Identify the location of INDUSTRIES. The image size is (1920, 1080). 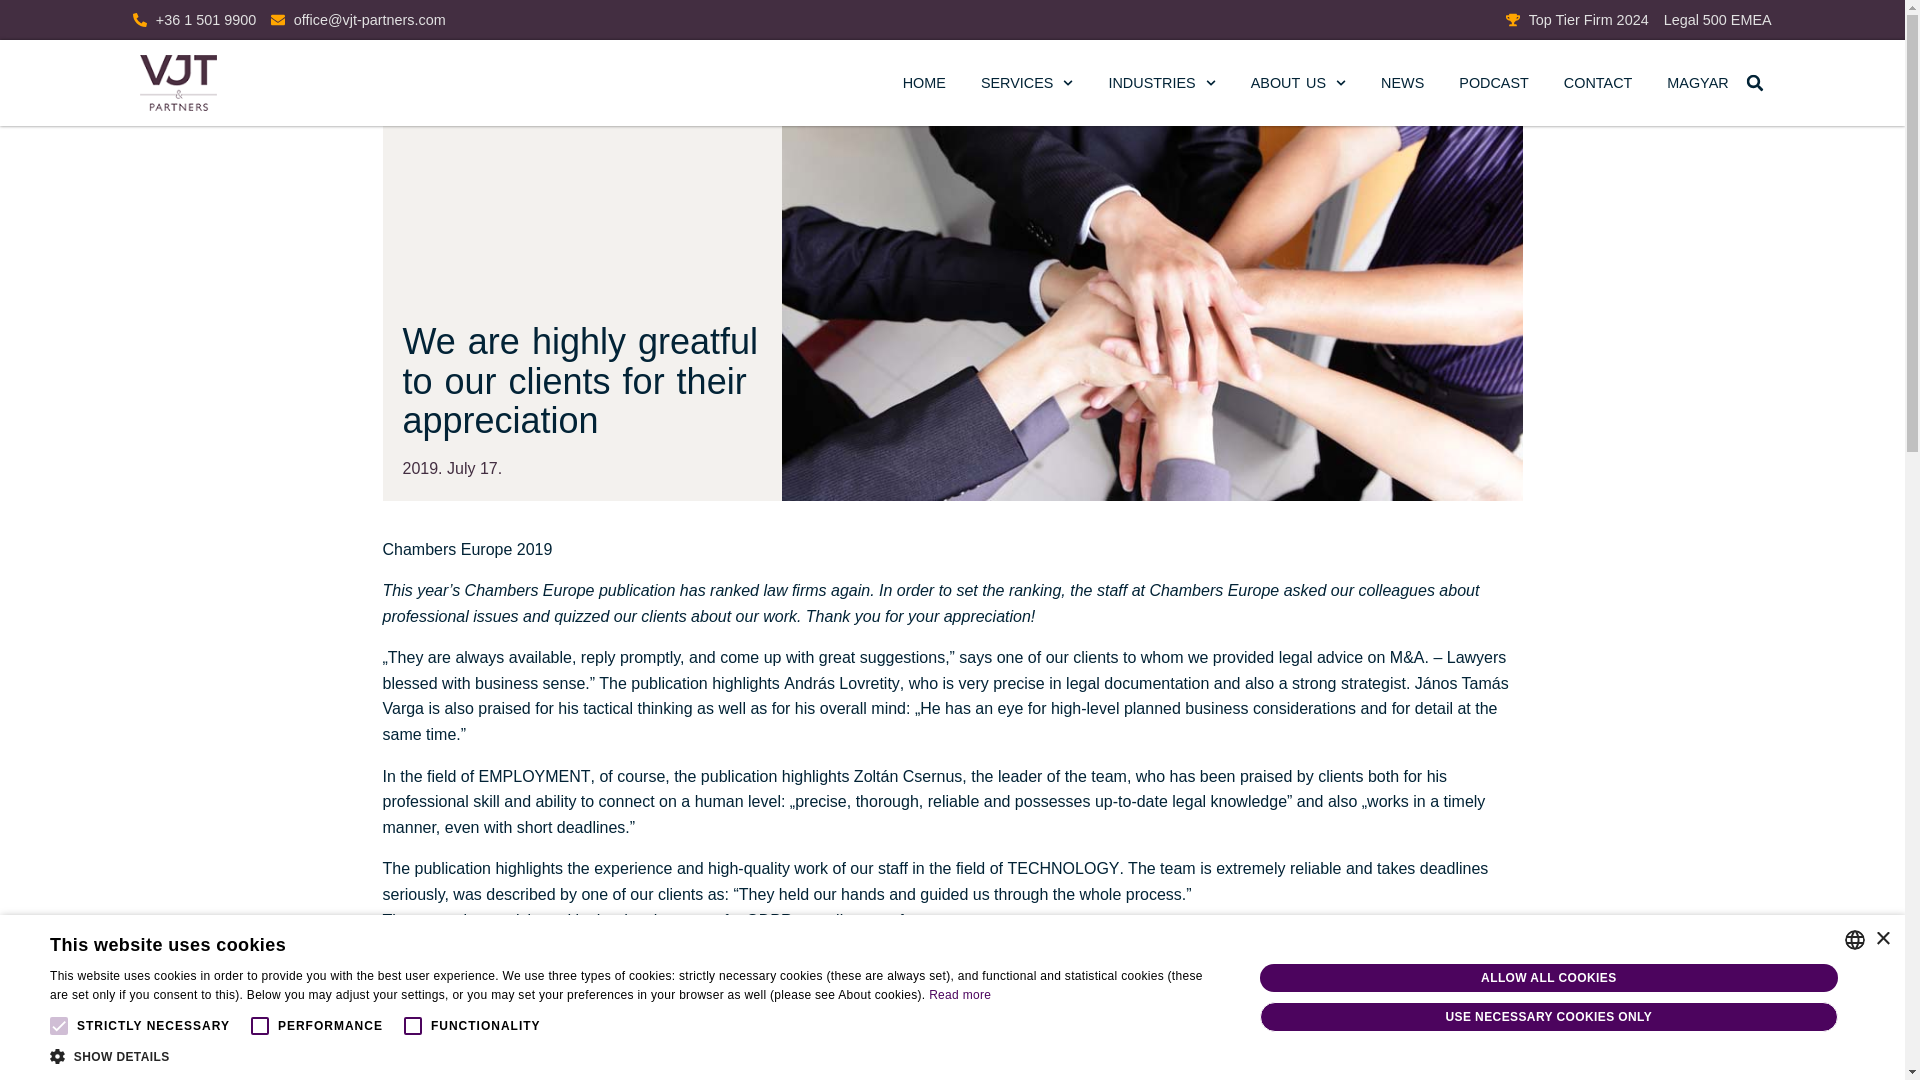
(1161, 82).